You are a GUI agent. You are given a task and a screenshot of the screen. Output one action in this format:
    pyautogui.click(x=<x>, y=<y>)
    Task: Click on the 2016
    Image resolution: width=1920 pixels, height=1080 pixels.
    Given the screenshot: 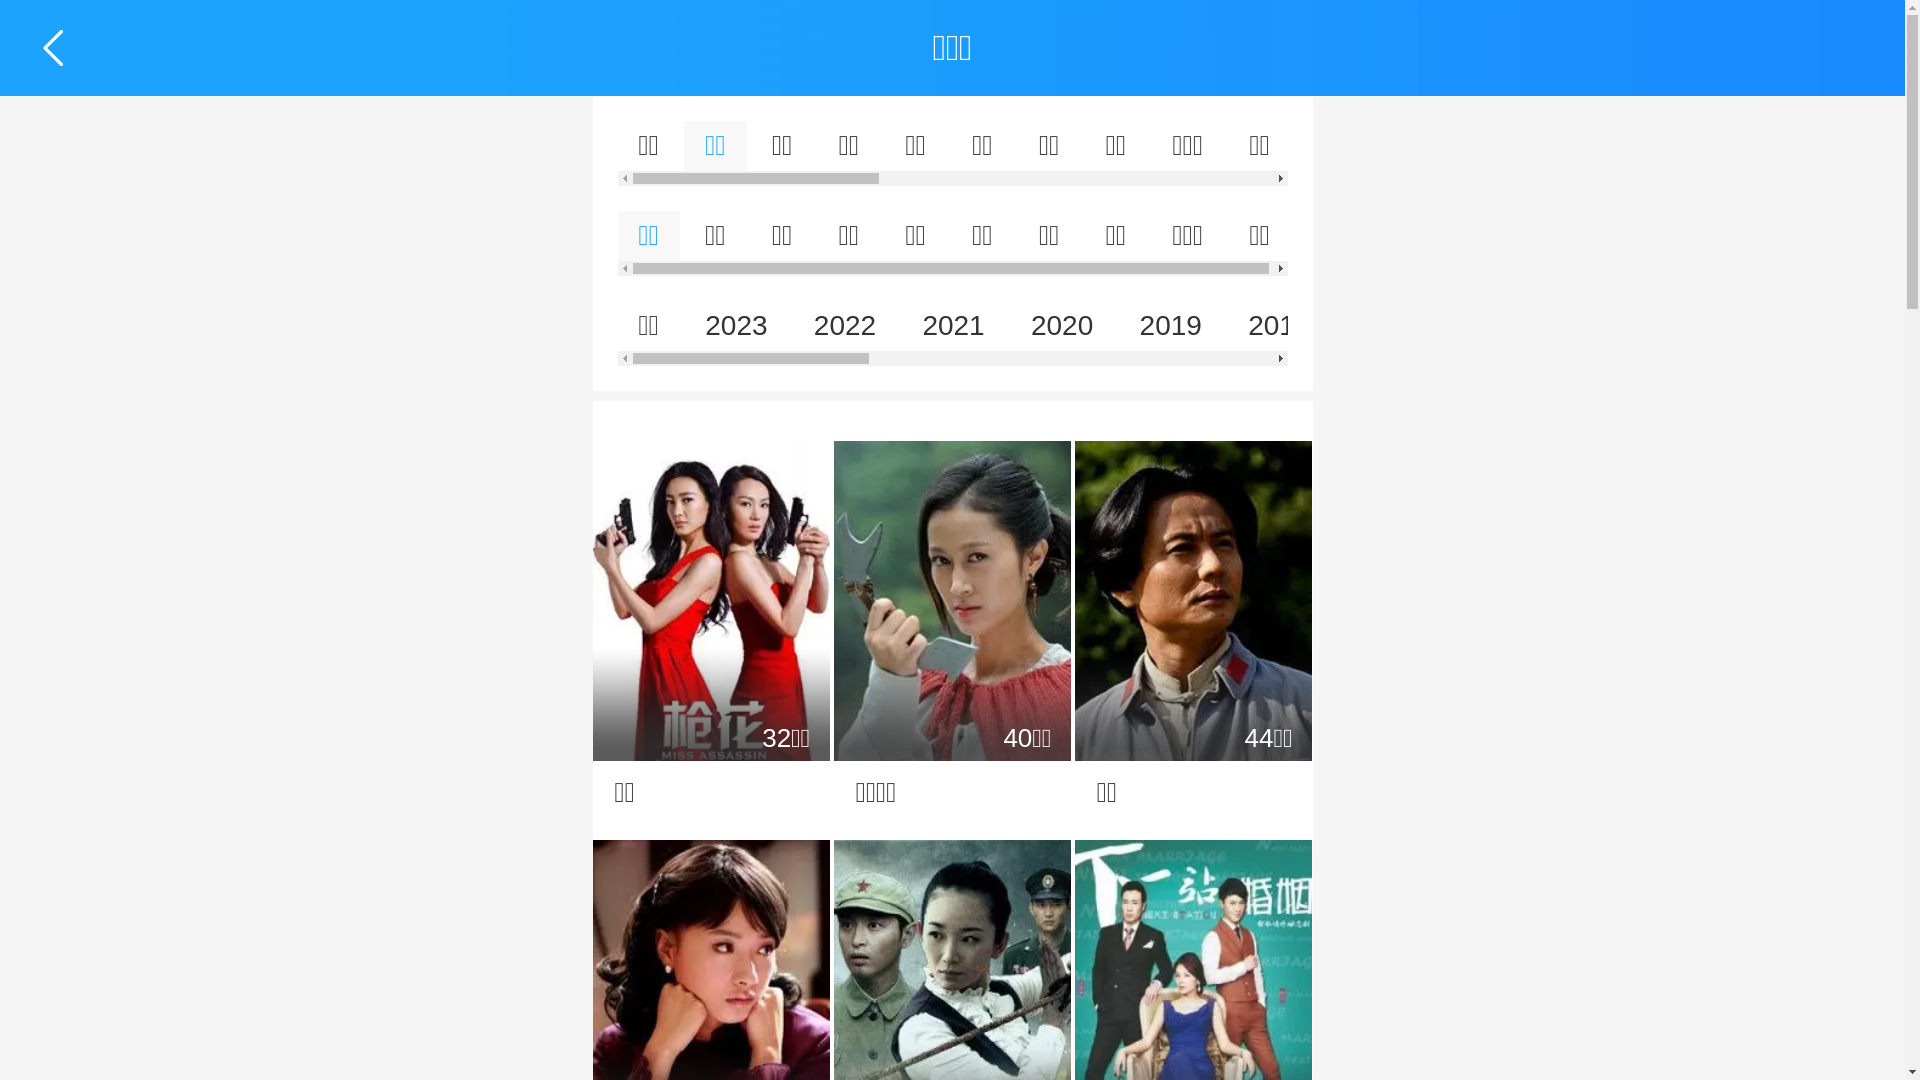 What is the action you would take?
    pyautogui.click(x=1496, y=326)
    